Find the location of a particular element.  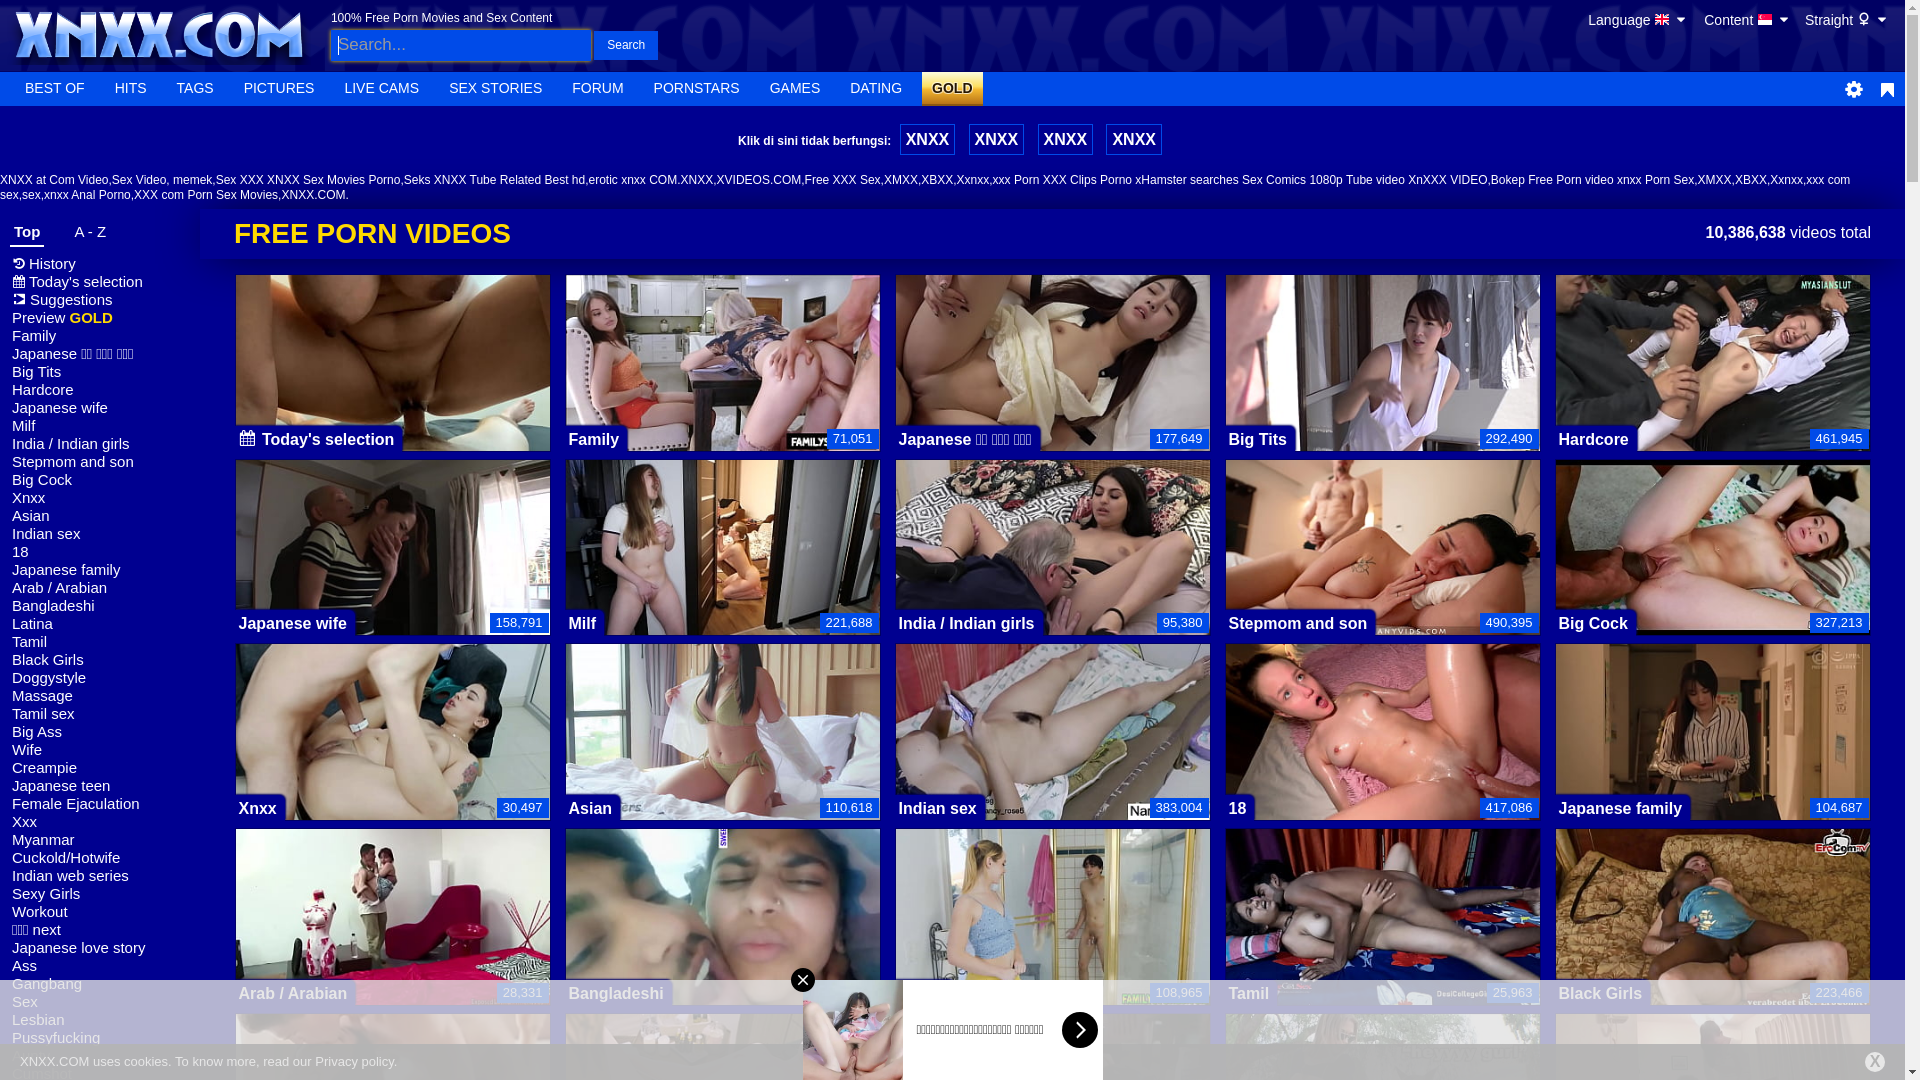

Big Tits is located at coordinates (1257, 440).